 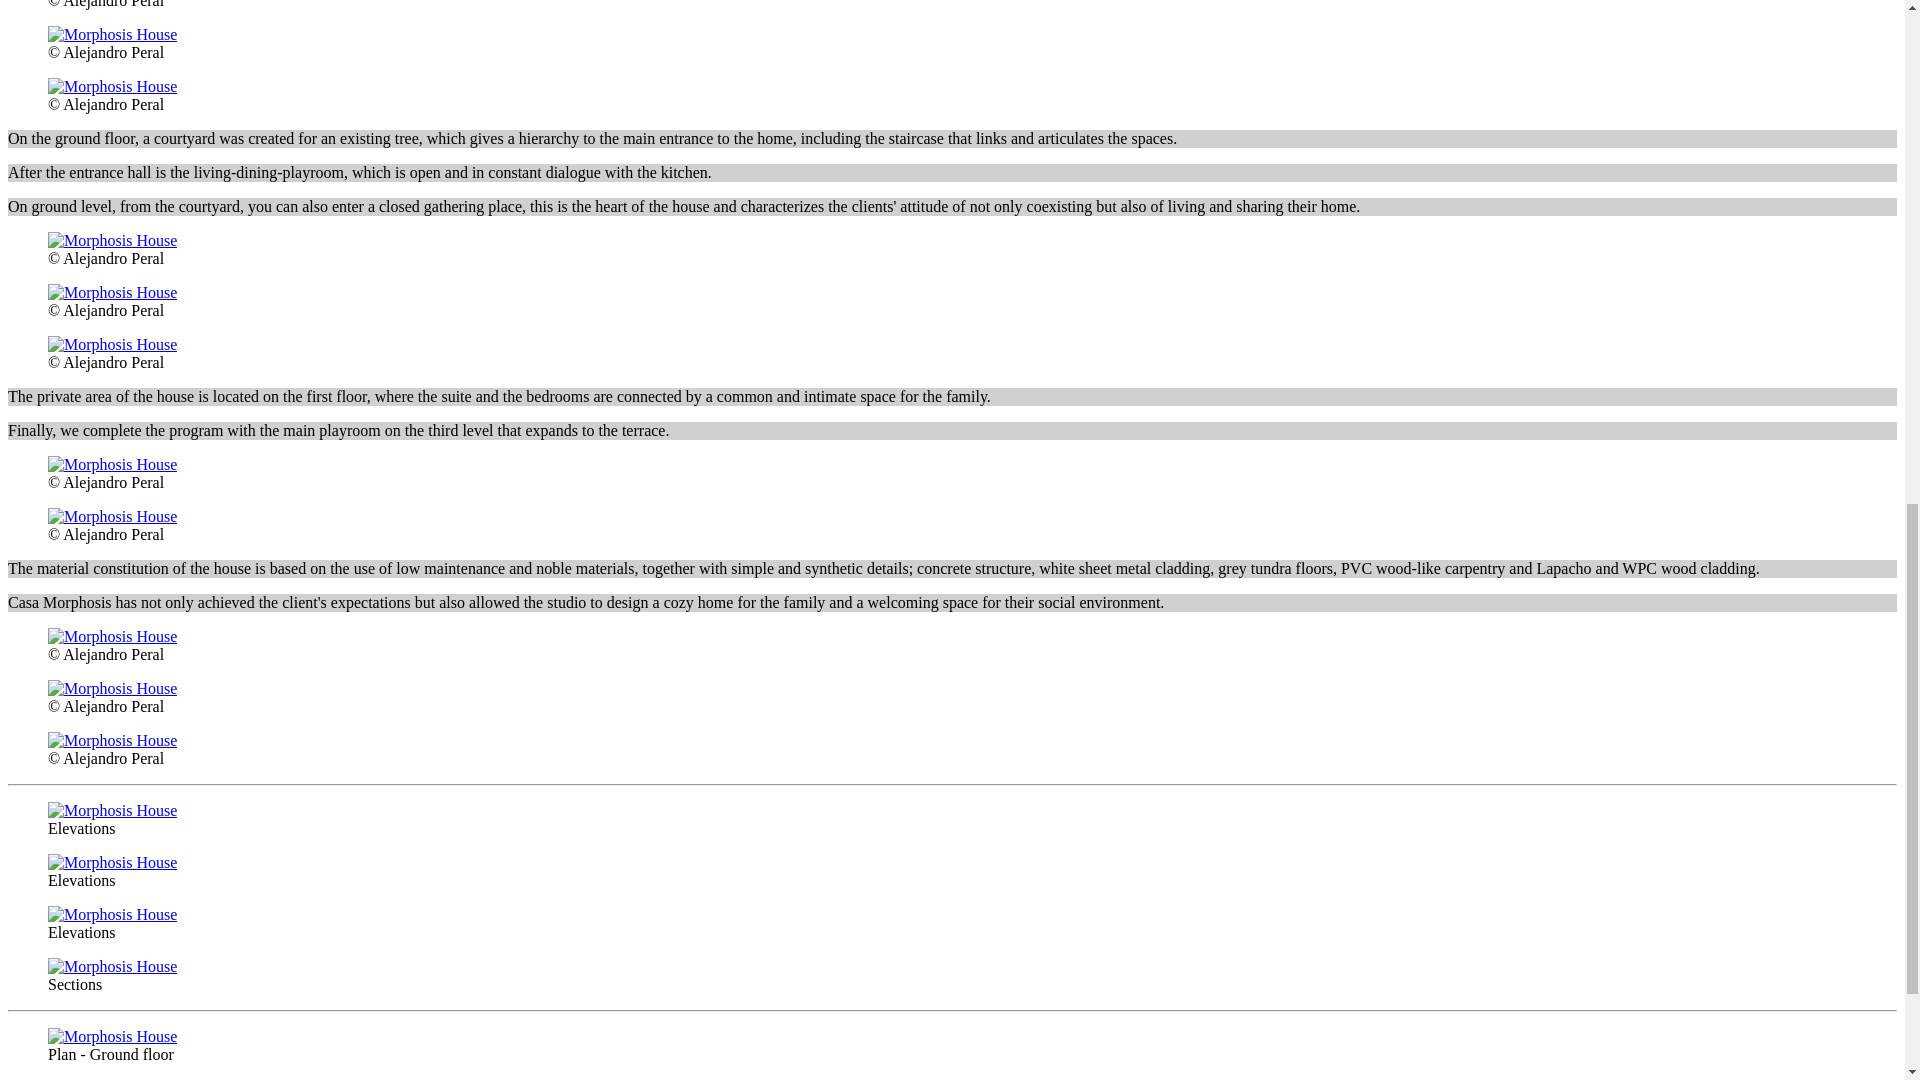 What do you see at coordinates (112, 636) in the screenshot?
I see `Morphosis House` at bounding box center [112, 636].